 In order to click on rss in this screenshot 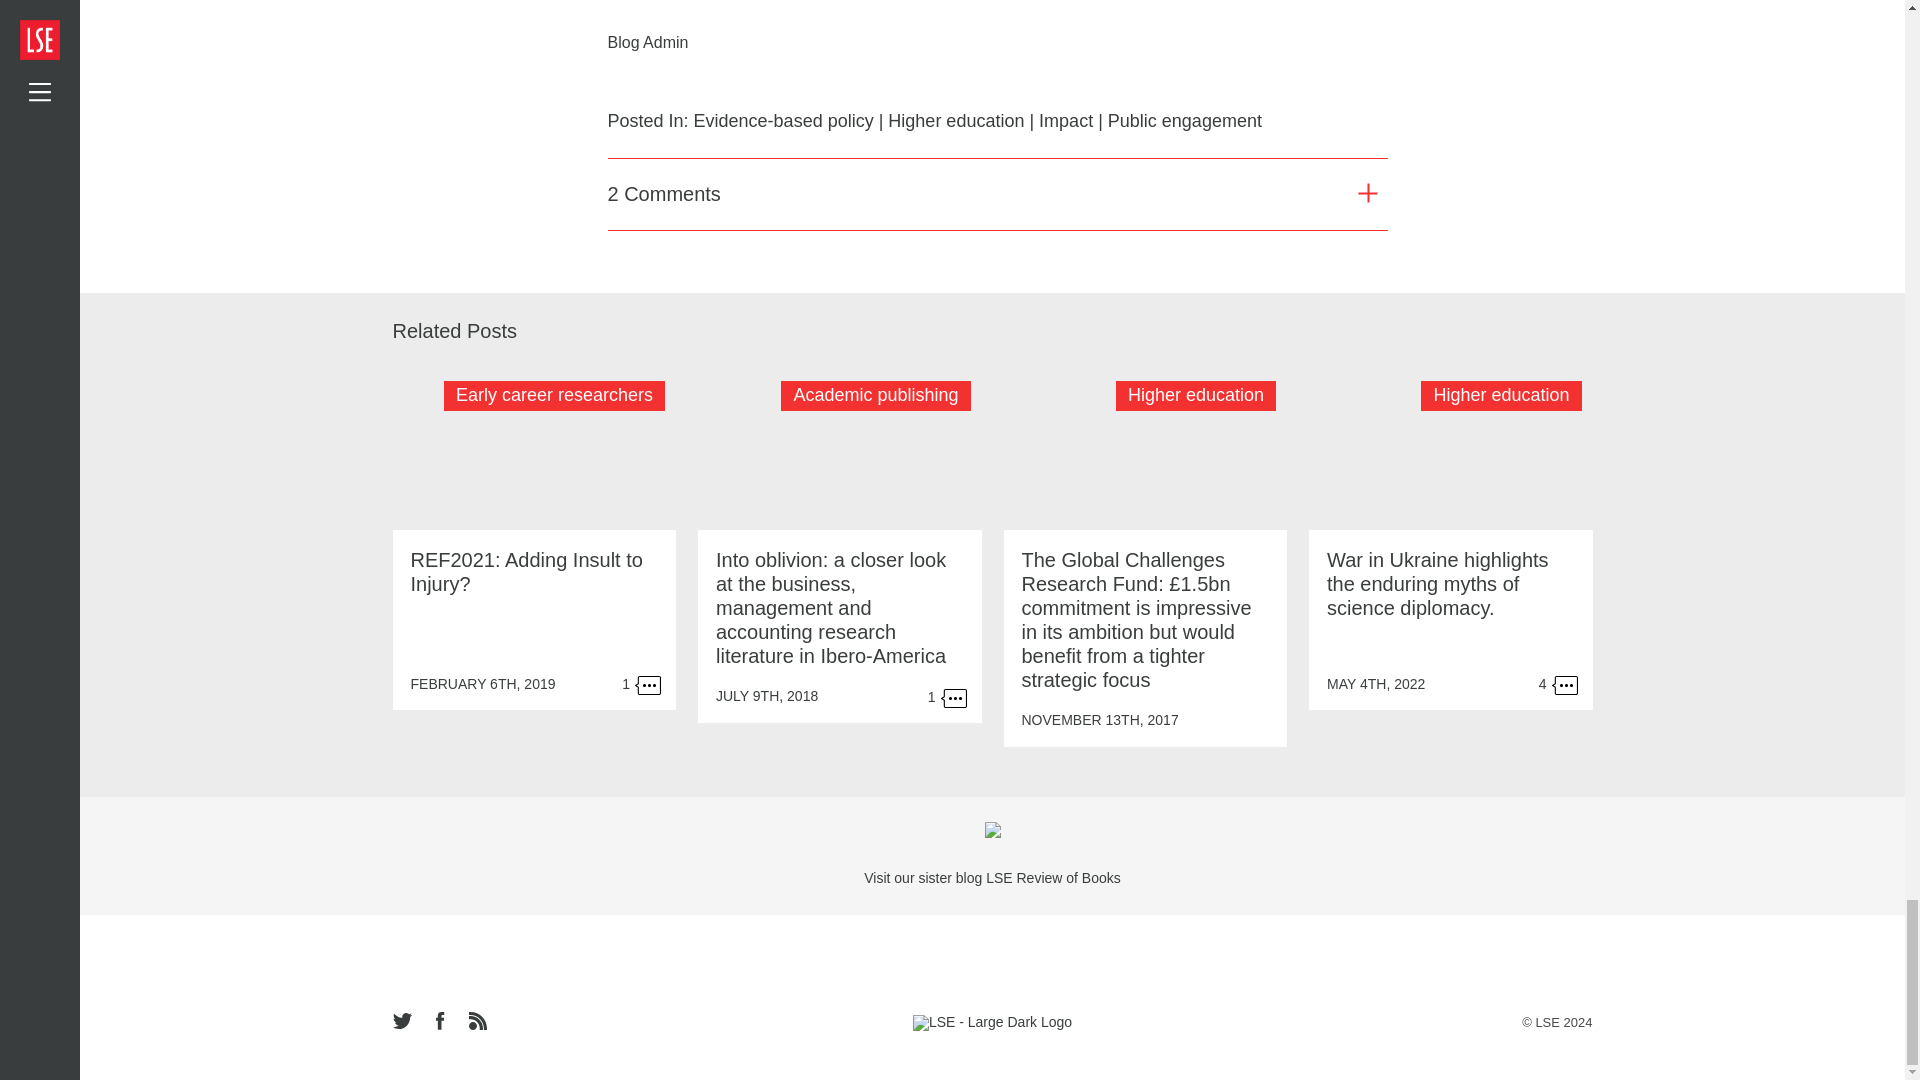, I will do `click(476, 1022)`.